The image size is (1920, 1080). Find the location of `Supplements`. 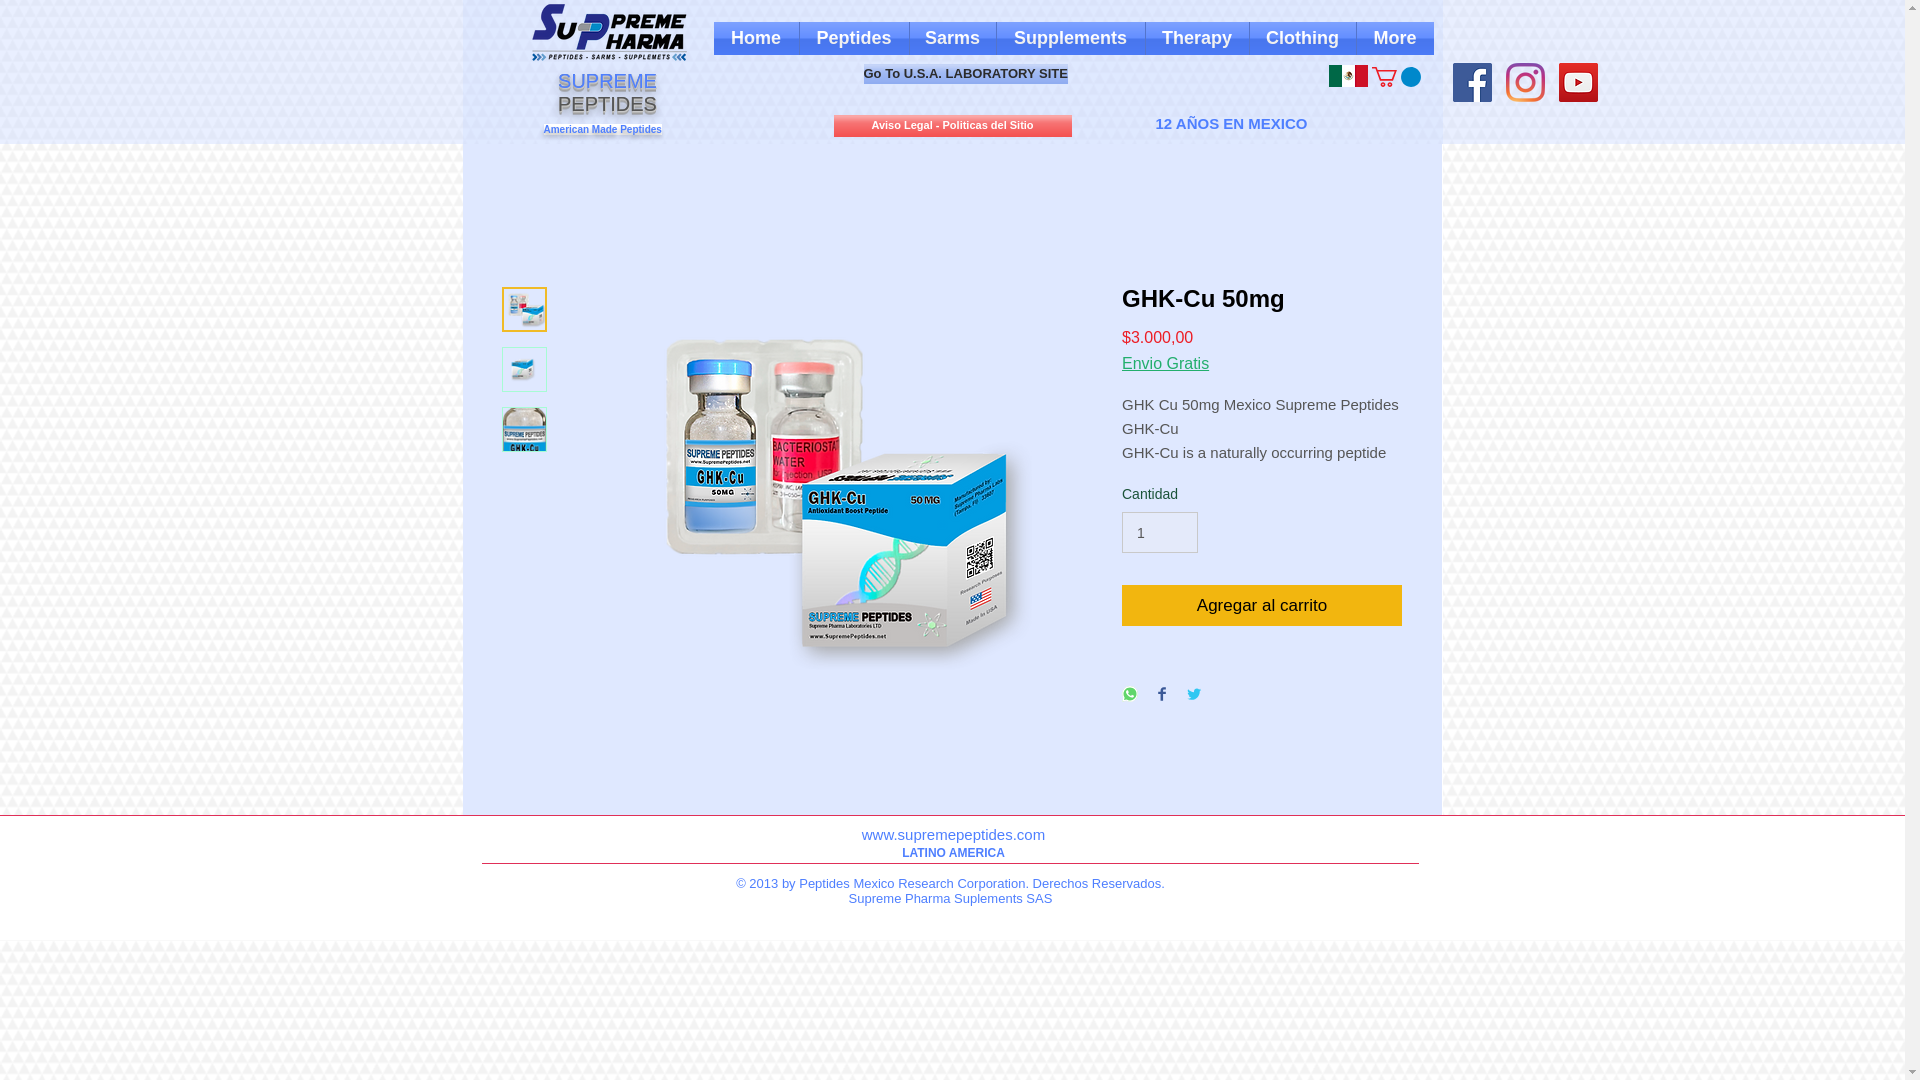

Supplements is located at coordinates (1070, 38).